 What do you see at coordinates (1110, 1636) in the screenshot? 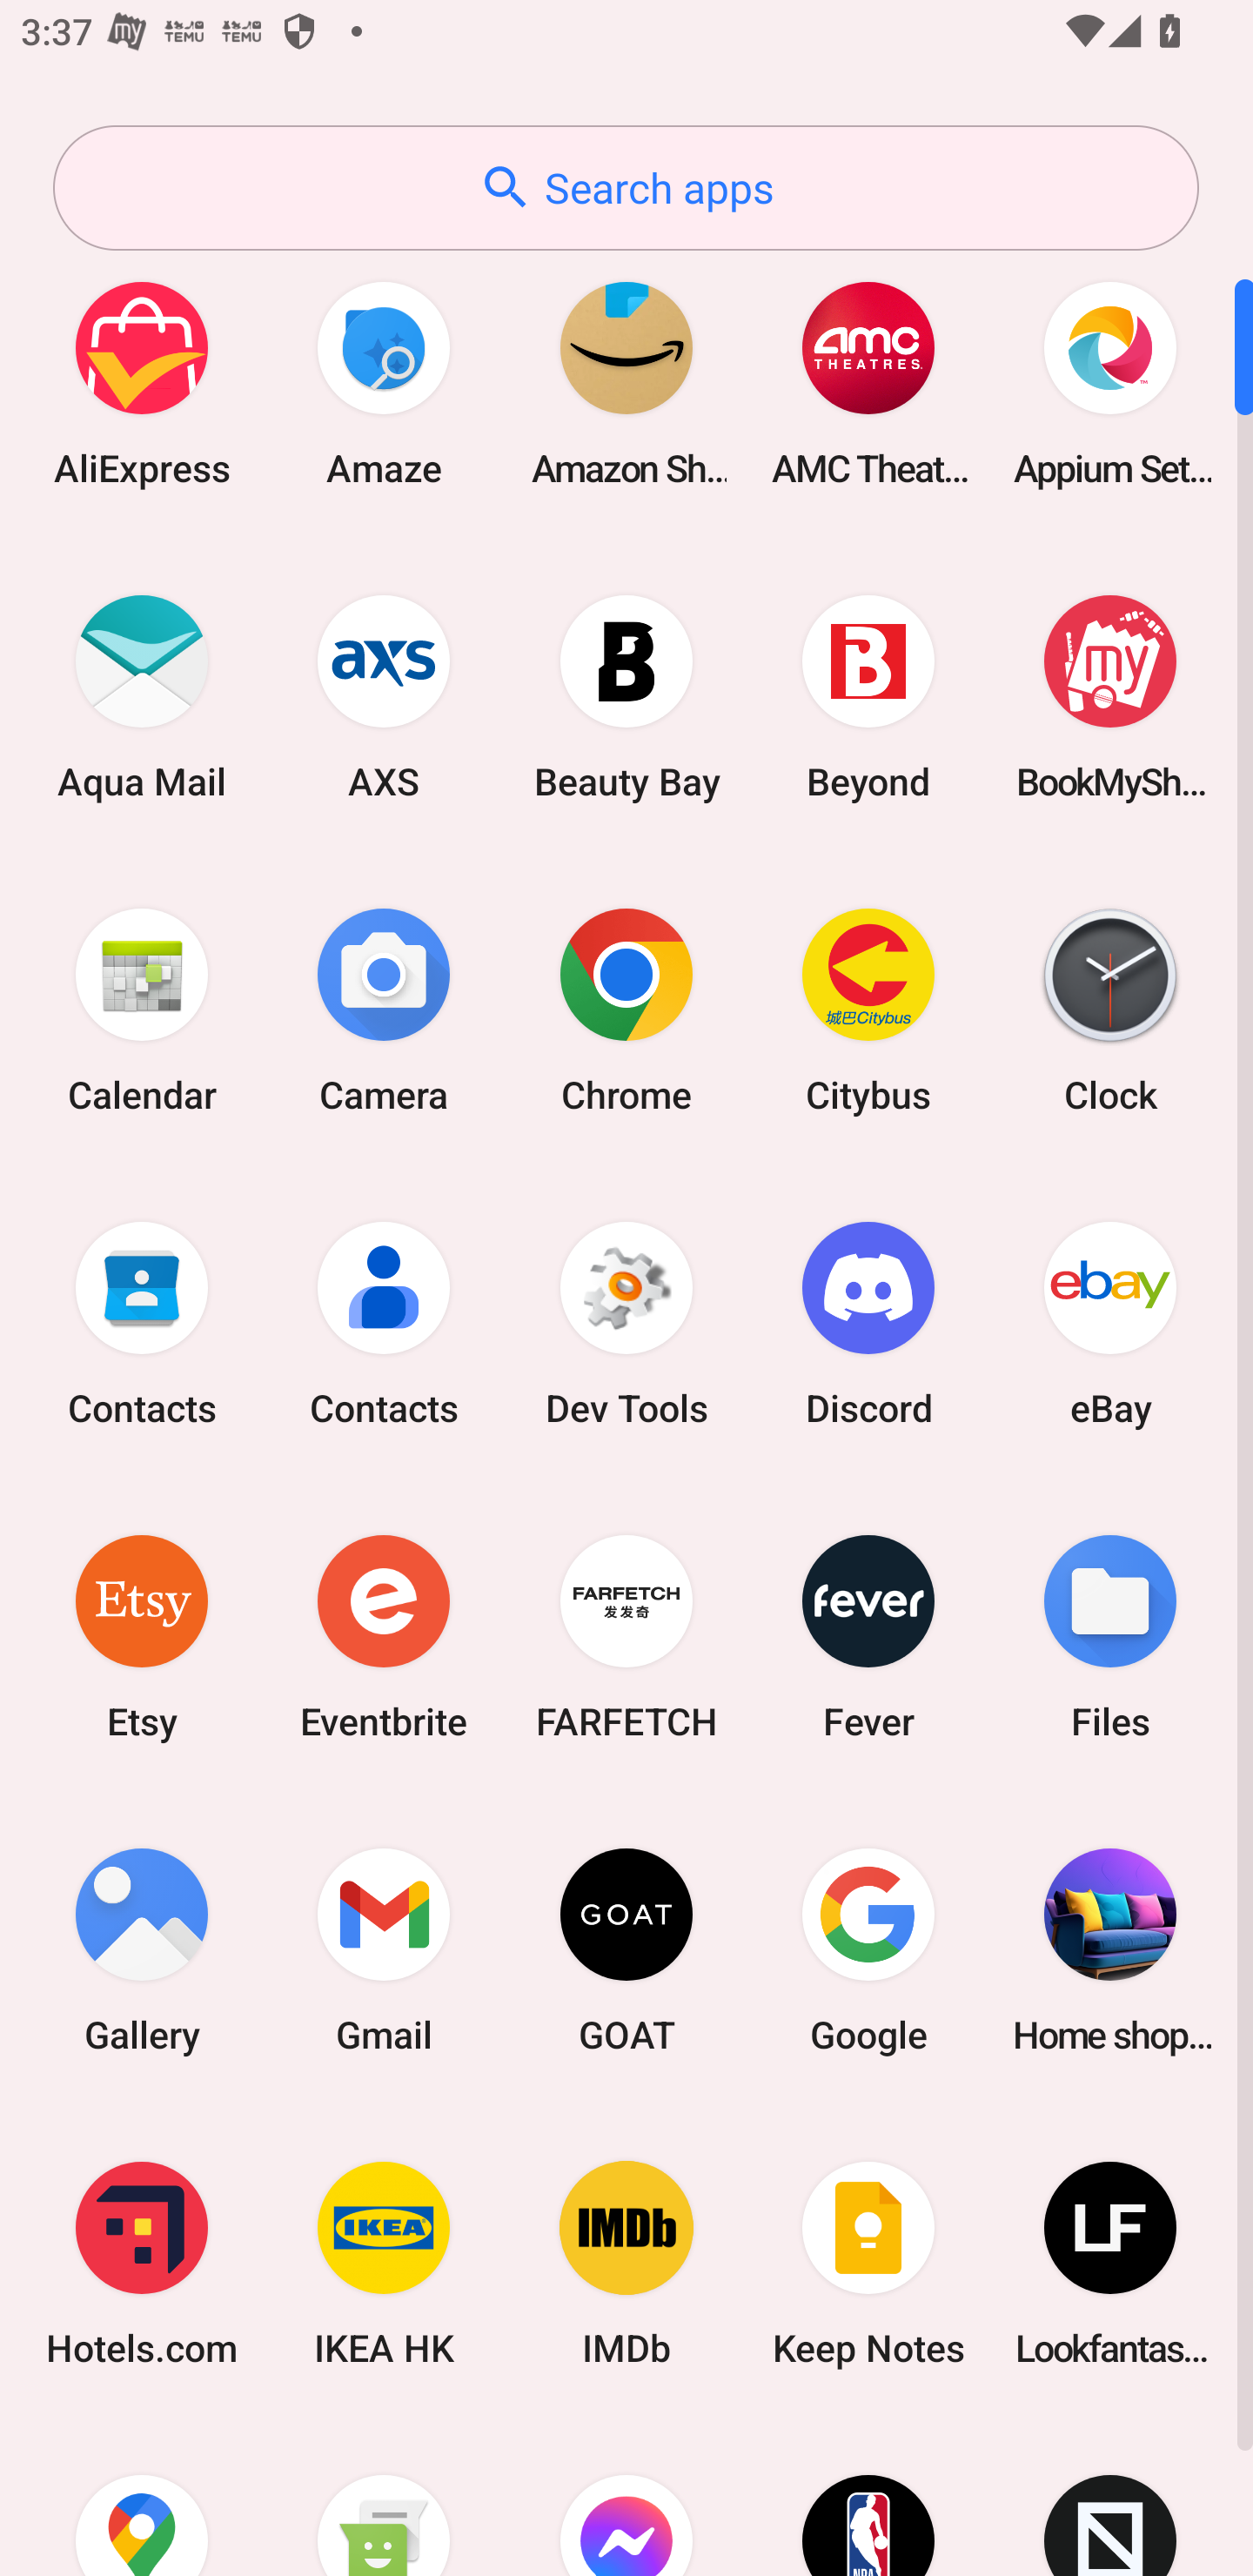
I see `Files` at bounding box center [1110, 1636].